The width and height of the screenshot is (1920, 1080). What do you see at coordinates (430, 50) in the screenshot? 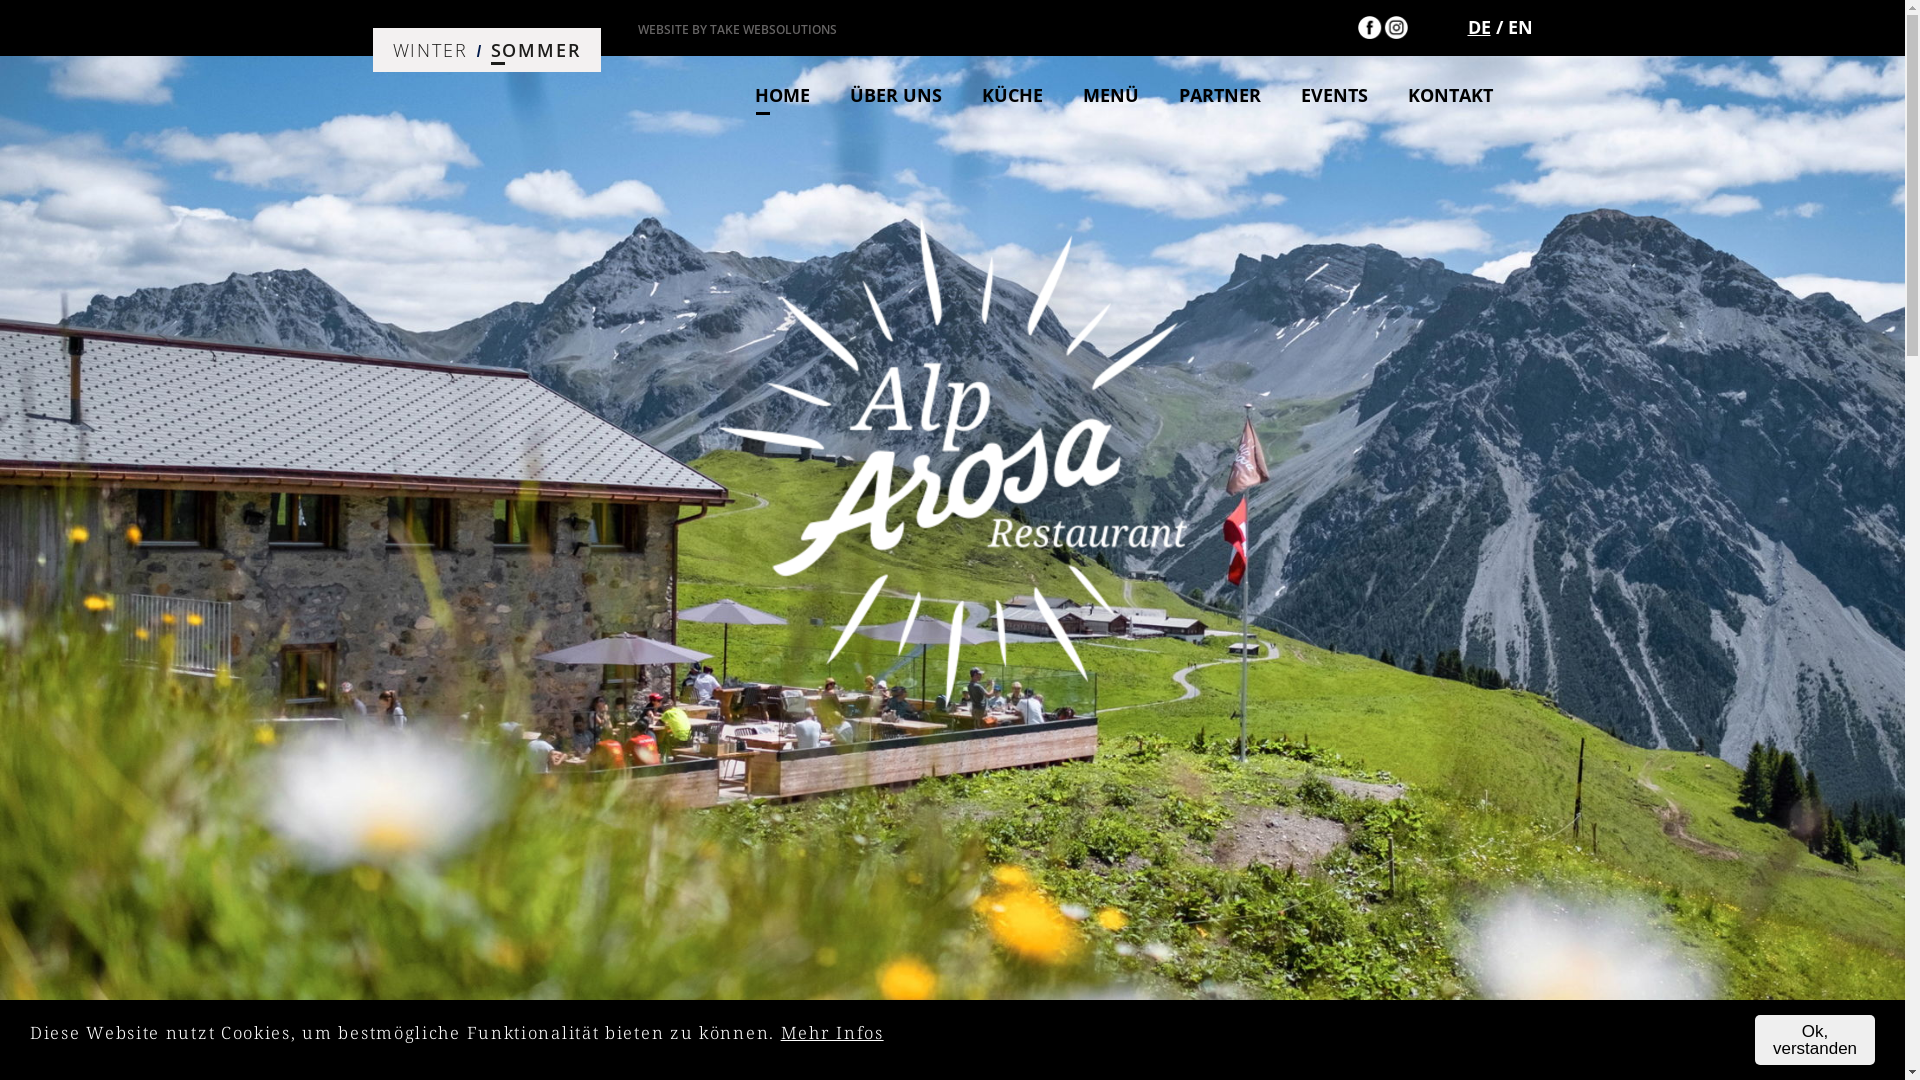
I see `WINTER` at bounding box center [430, 50].